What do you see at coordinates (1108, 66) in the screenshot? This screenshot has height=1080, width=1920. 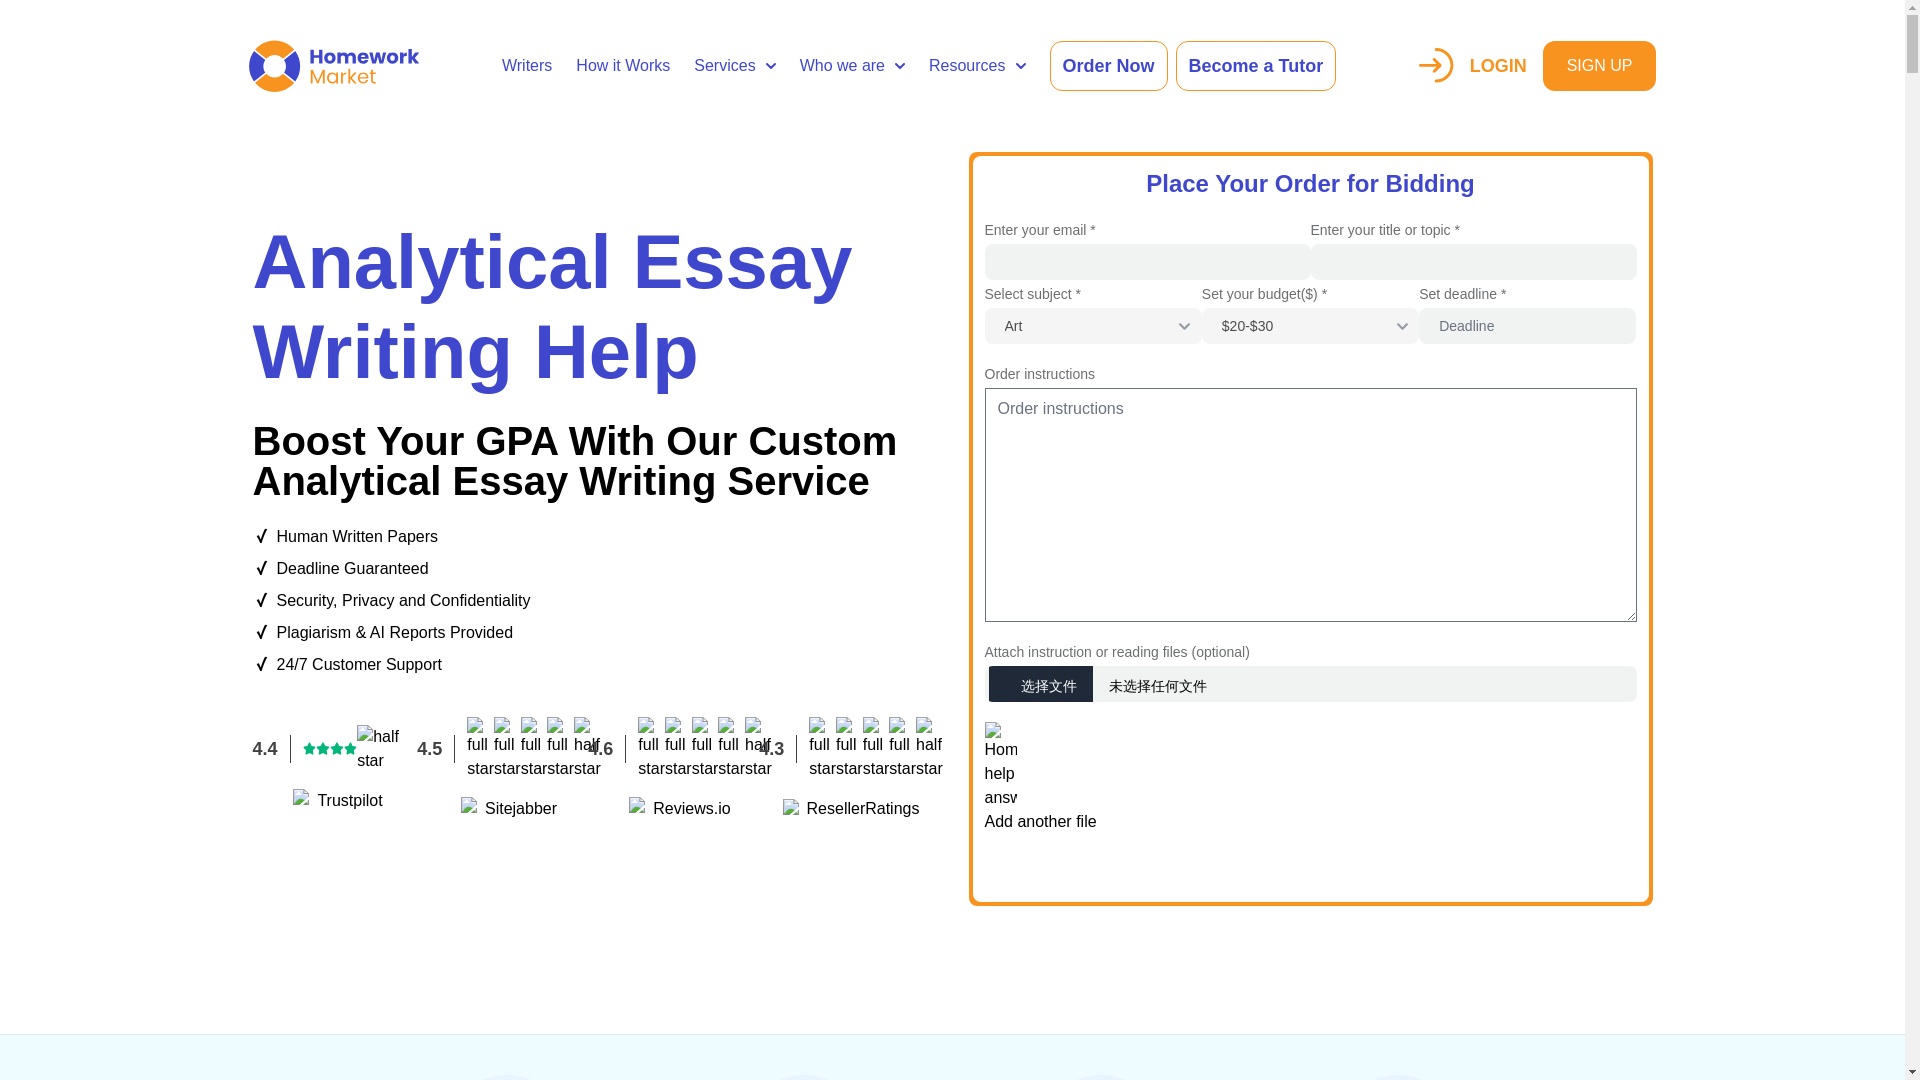 I see `Order Now` at bounding box center [1108, 66].